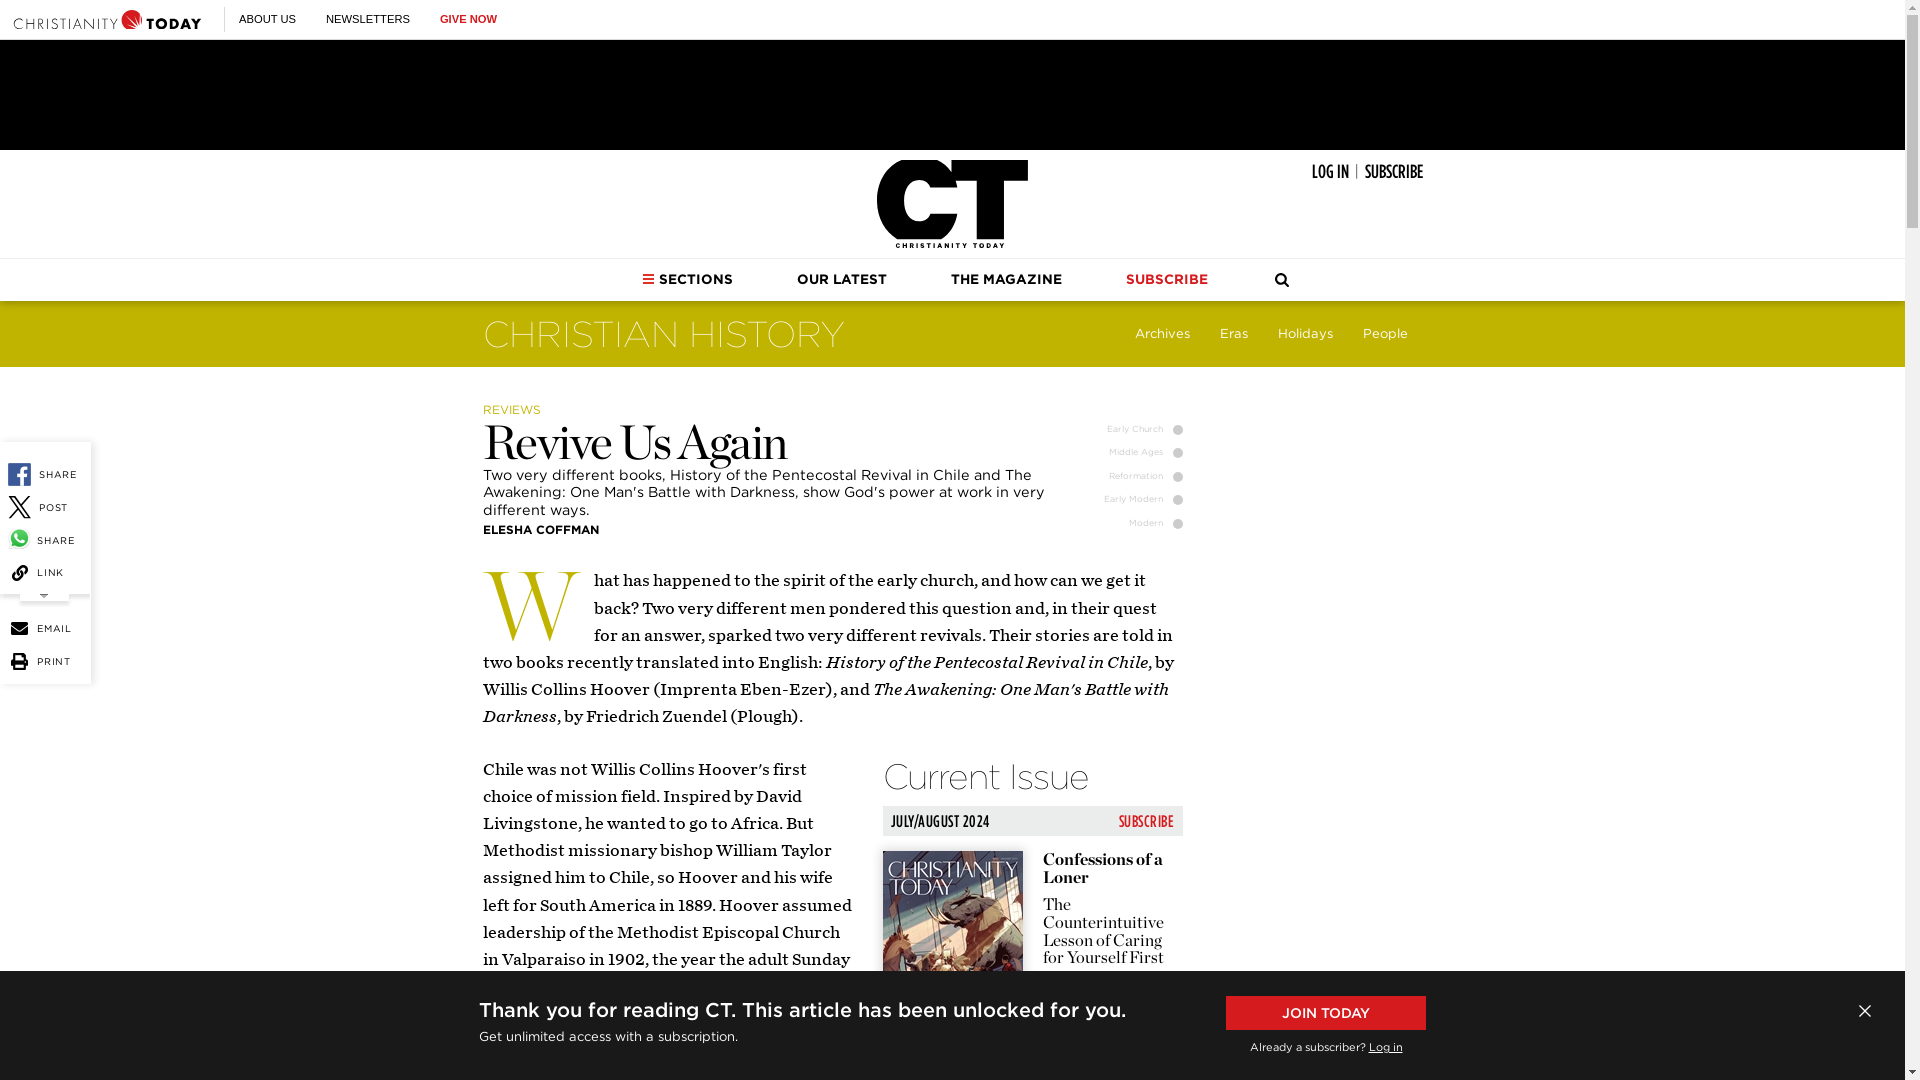 The image size is (1920, 1080). I want to click on ABOUT US, so click(266, 19).